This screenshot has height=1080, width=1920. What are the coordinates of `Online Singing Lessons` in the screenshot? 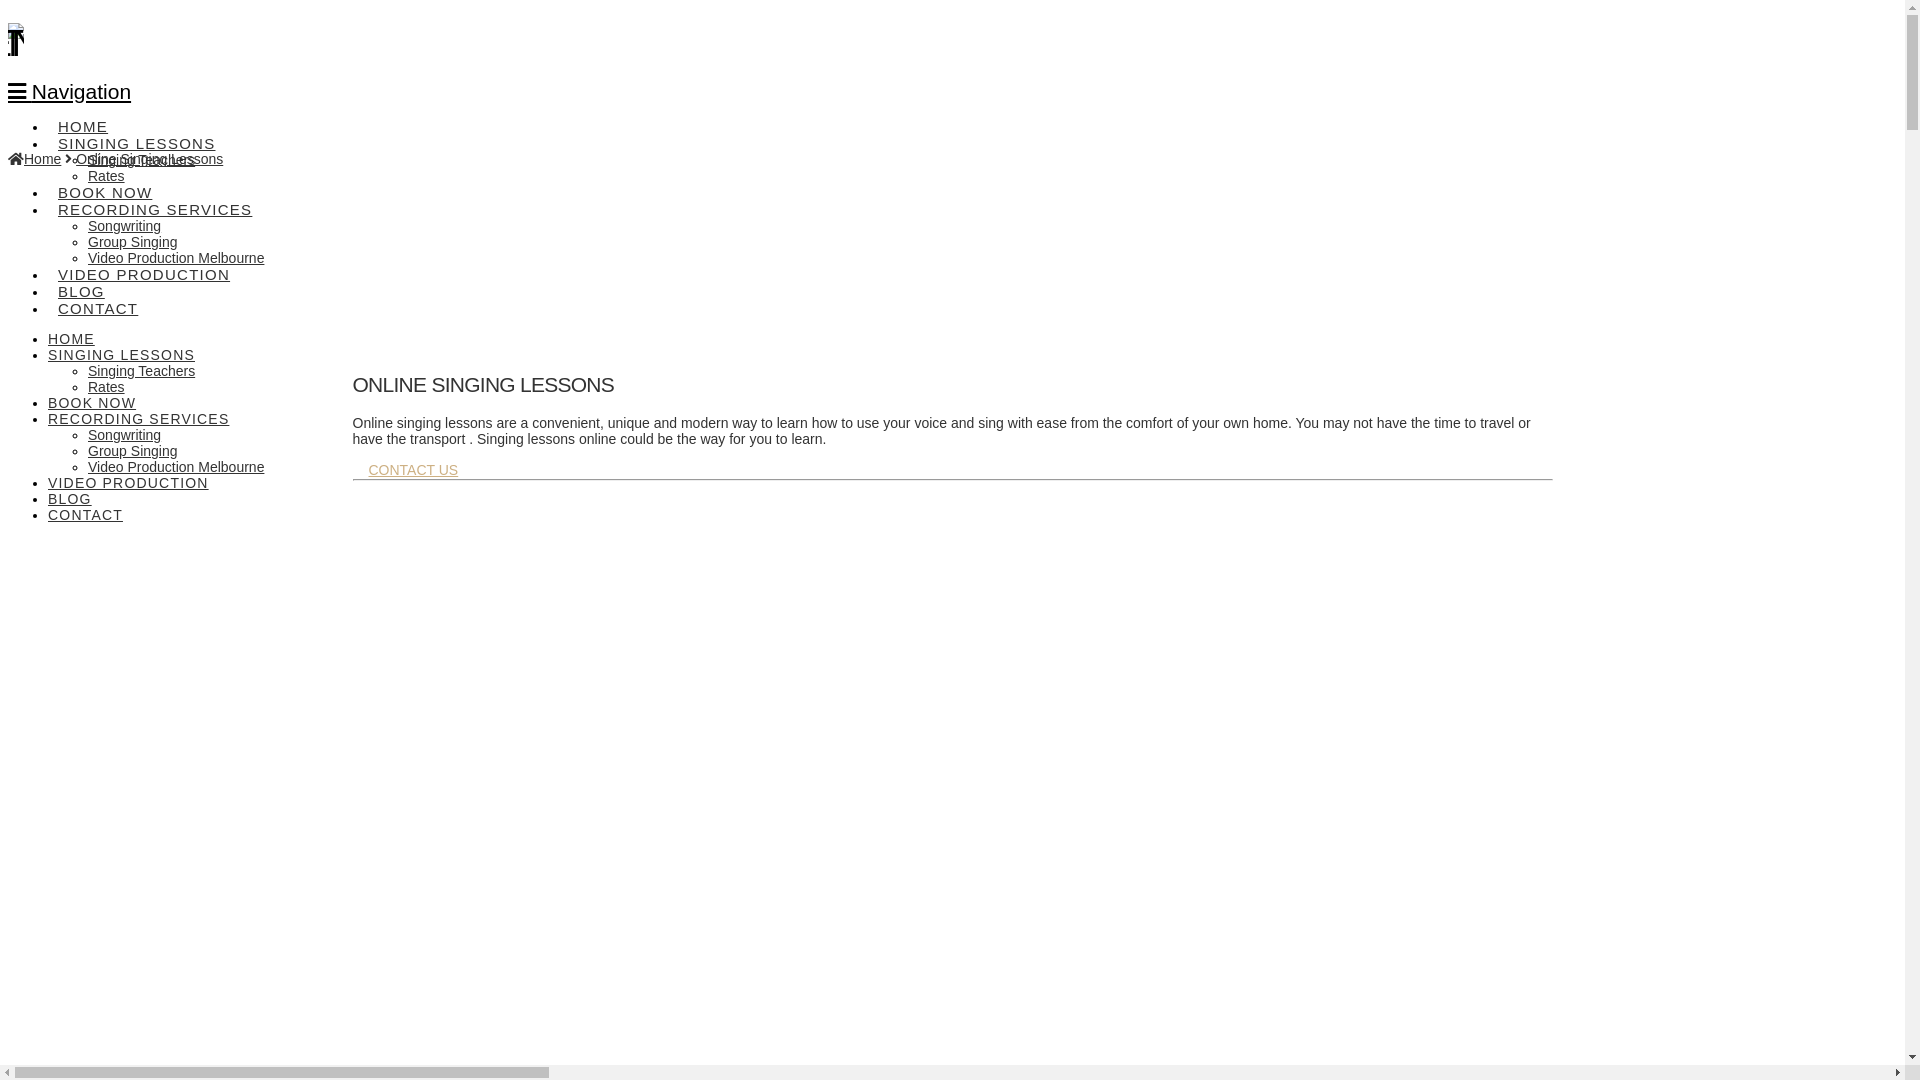 It's located at (150, 159).